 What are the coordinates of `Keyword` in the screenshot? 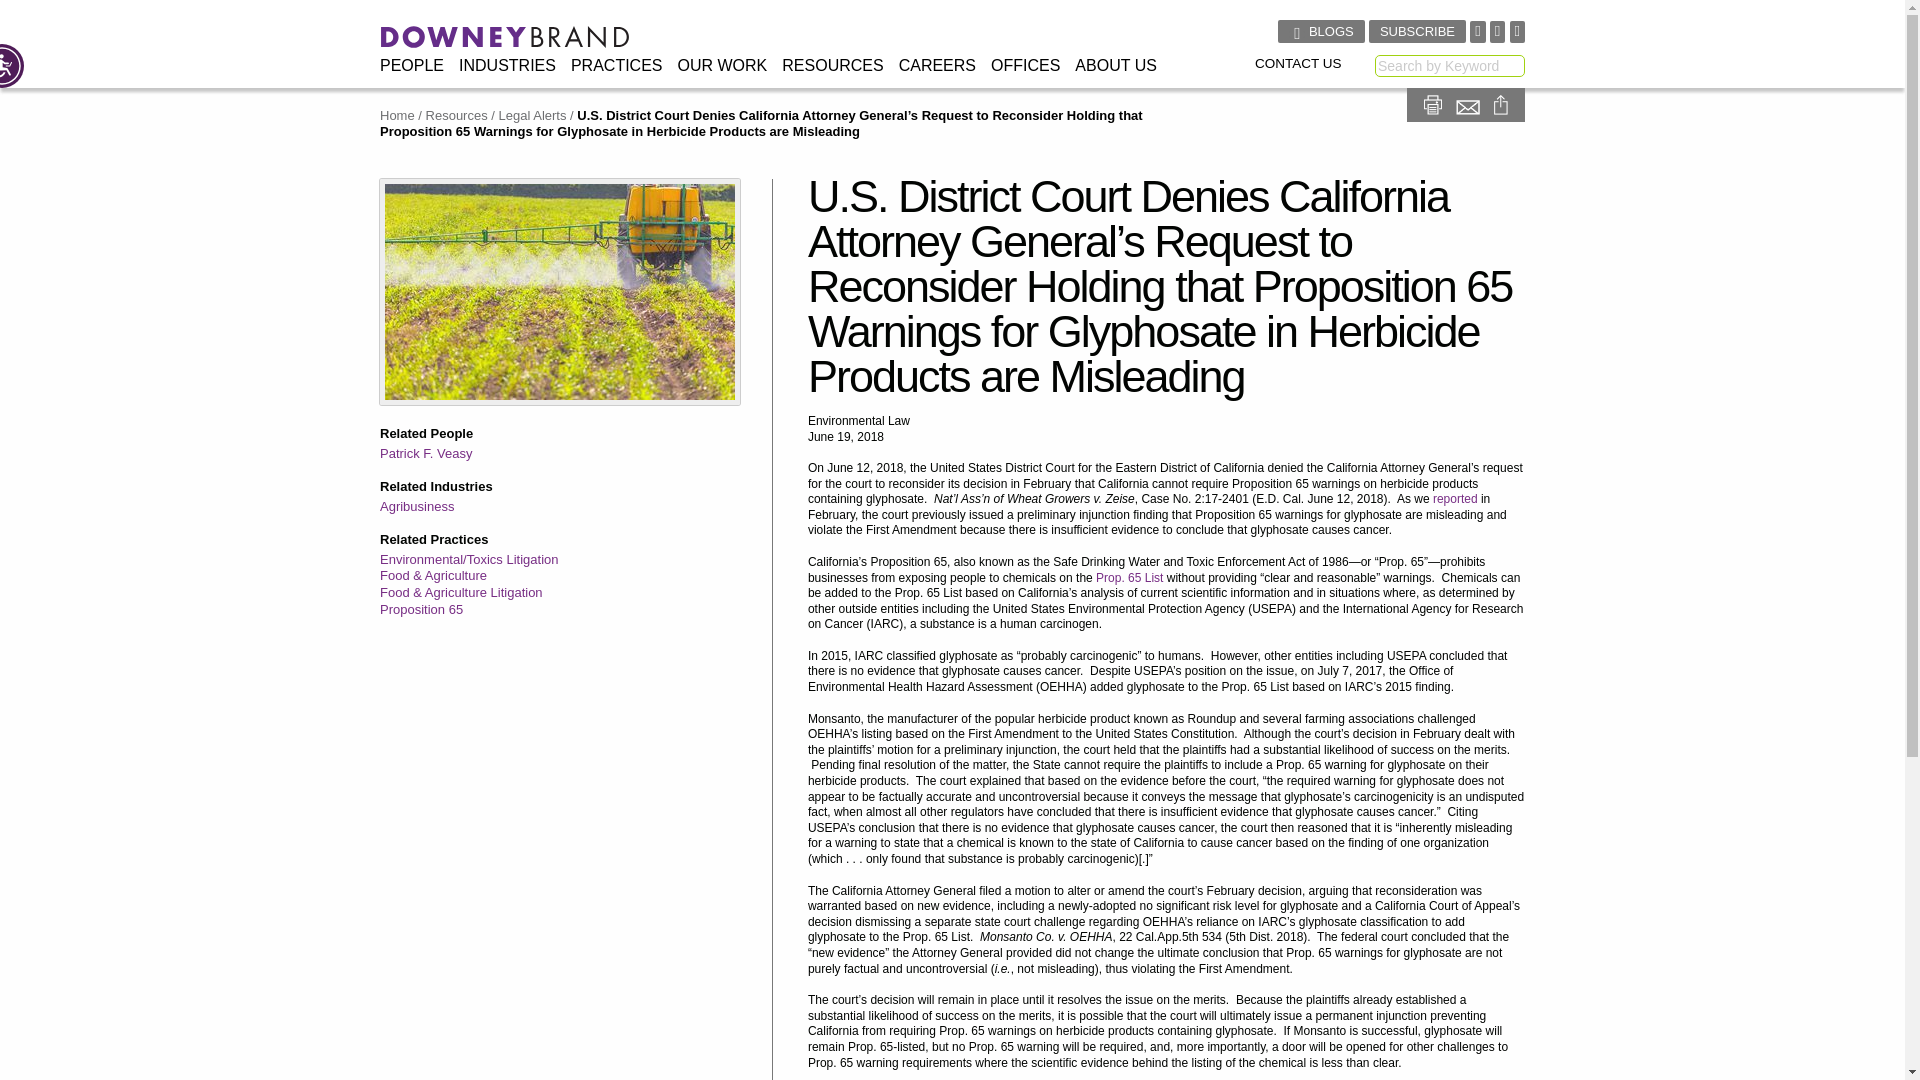 It's located at (1449, 66).